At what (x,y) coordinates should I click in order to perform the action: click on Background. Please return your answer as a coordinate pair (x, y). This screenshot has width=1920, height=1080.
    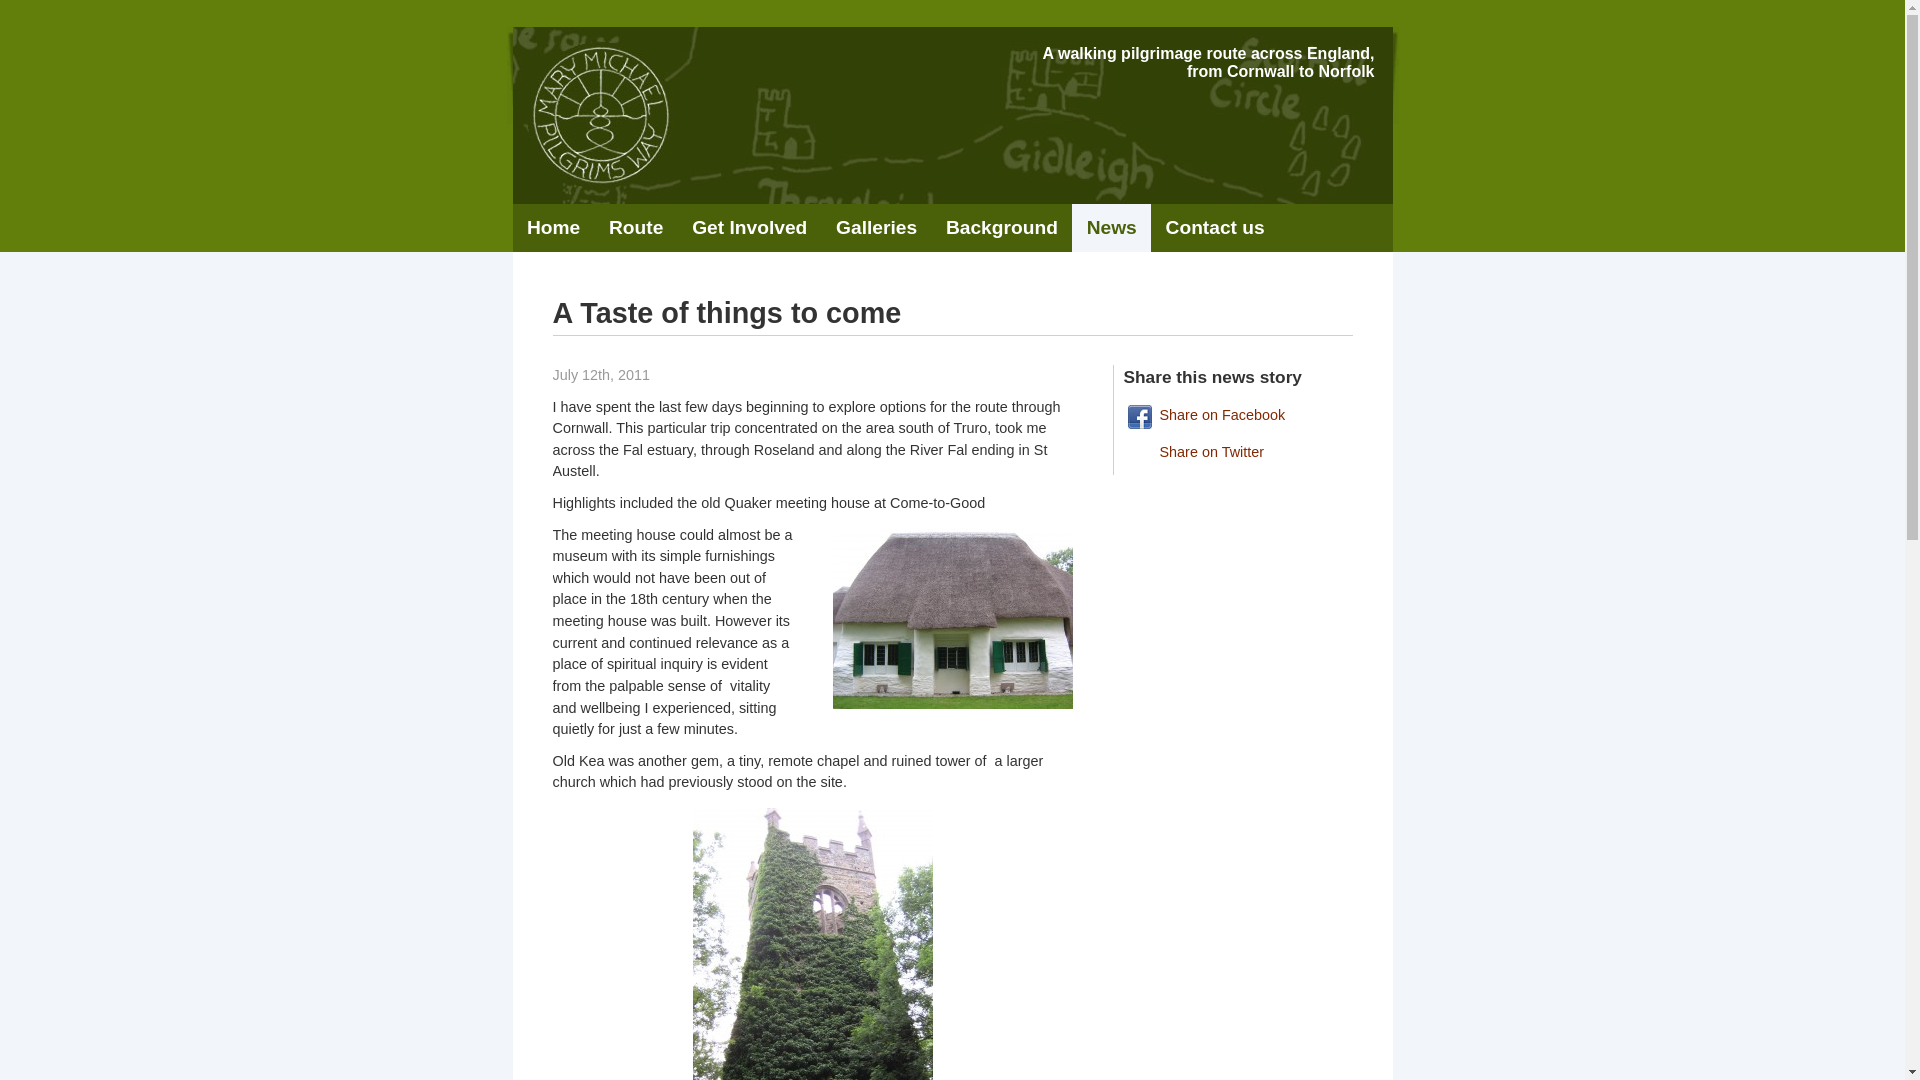
    Looking at the image, I should click on (1002, 228).